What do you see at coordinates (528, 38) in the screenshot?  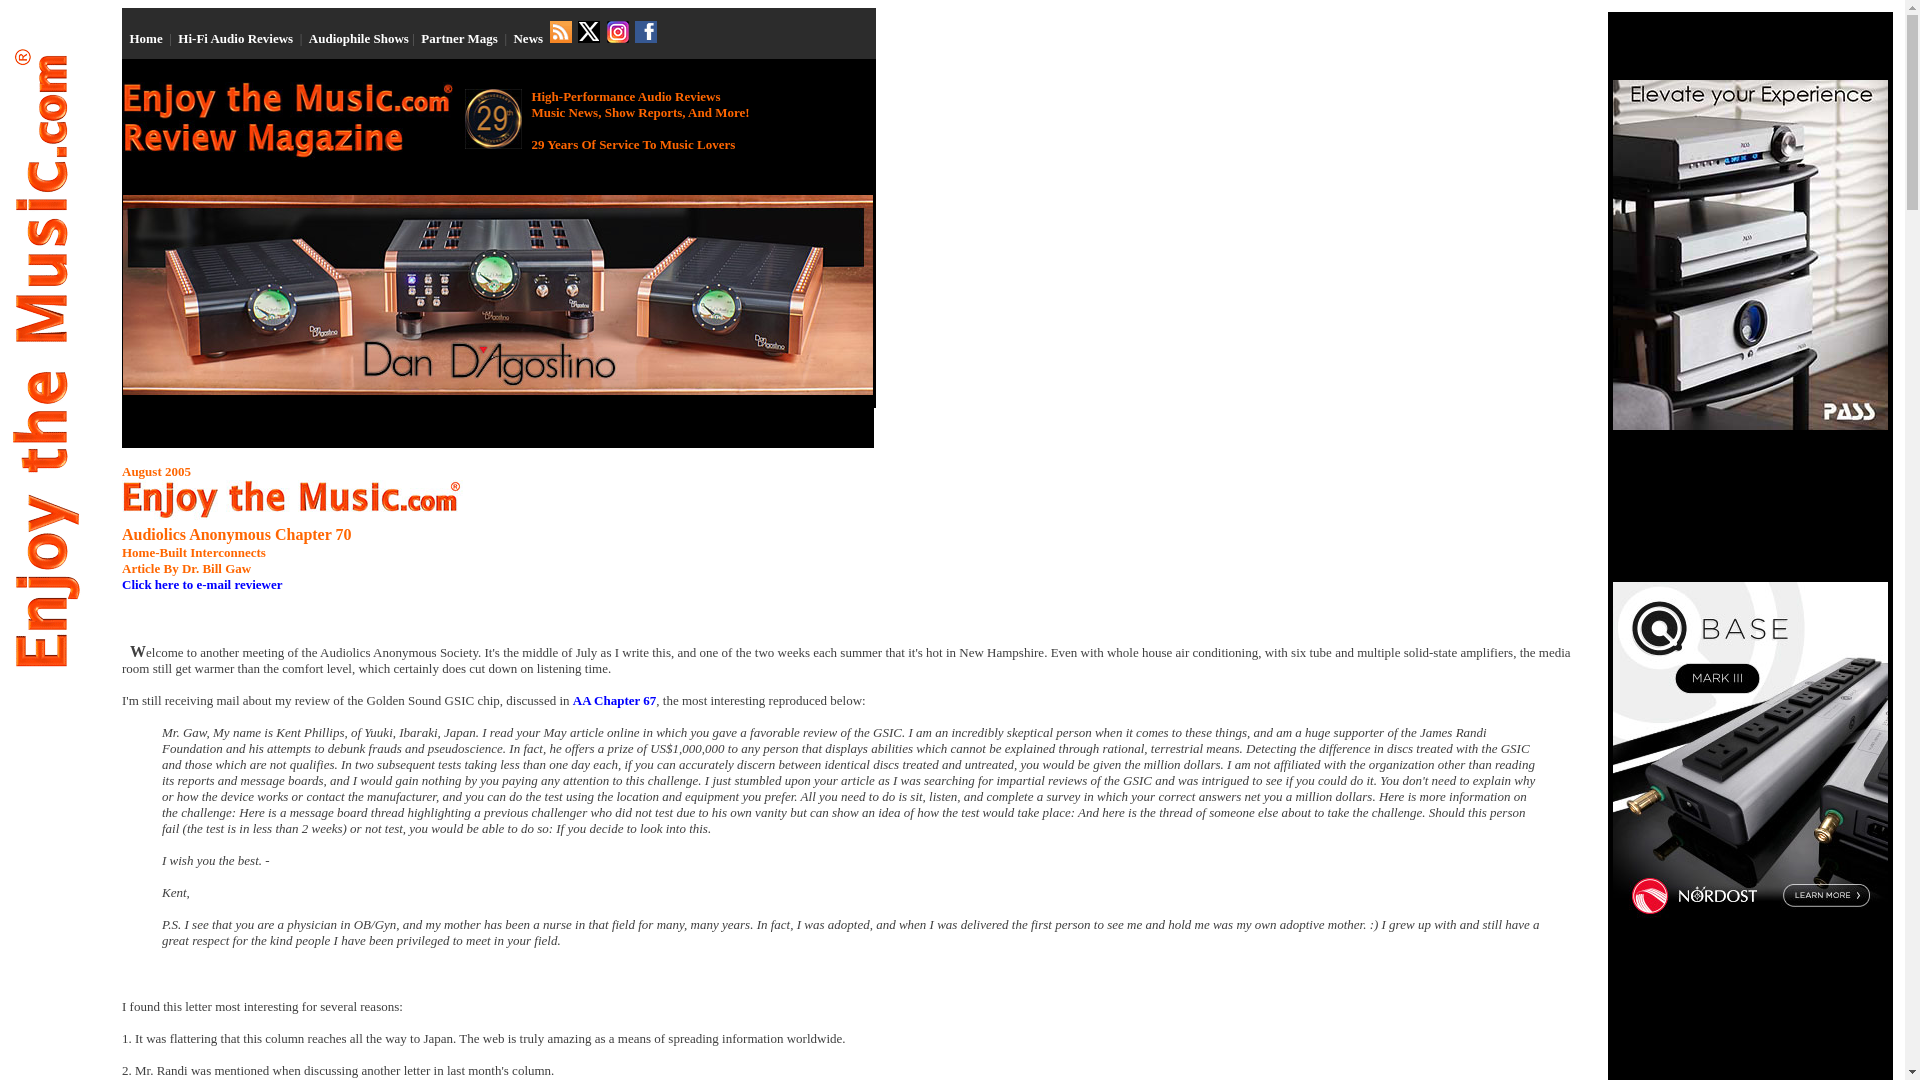 I see `News` at bounding box center [528, 38].